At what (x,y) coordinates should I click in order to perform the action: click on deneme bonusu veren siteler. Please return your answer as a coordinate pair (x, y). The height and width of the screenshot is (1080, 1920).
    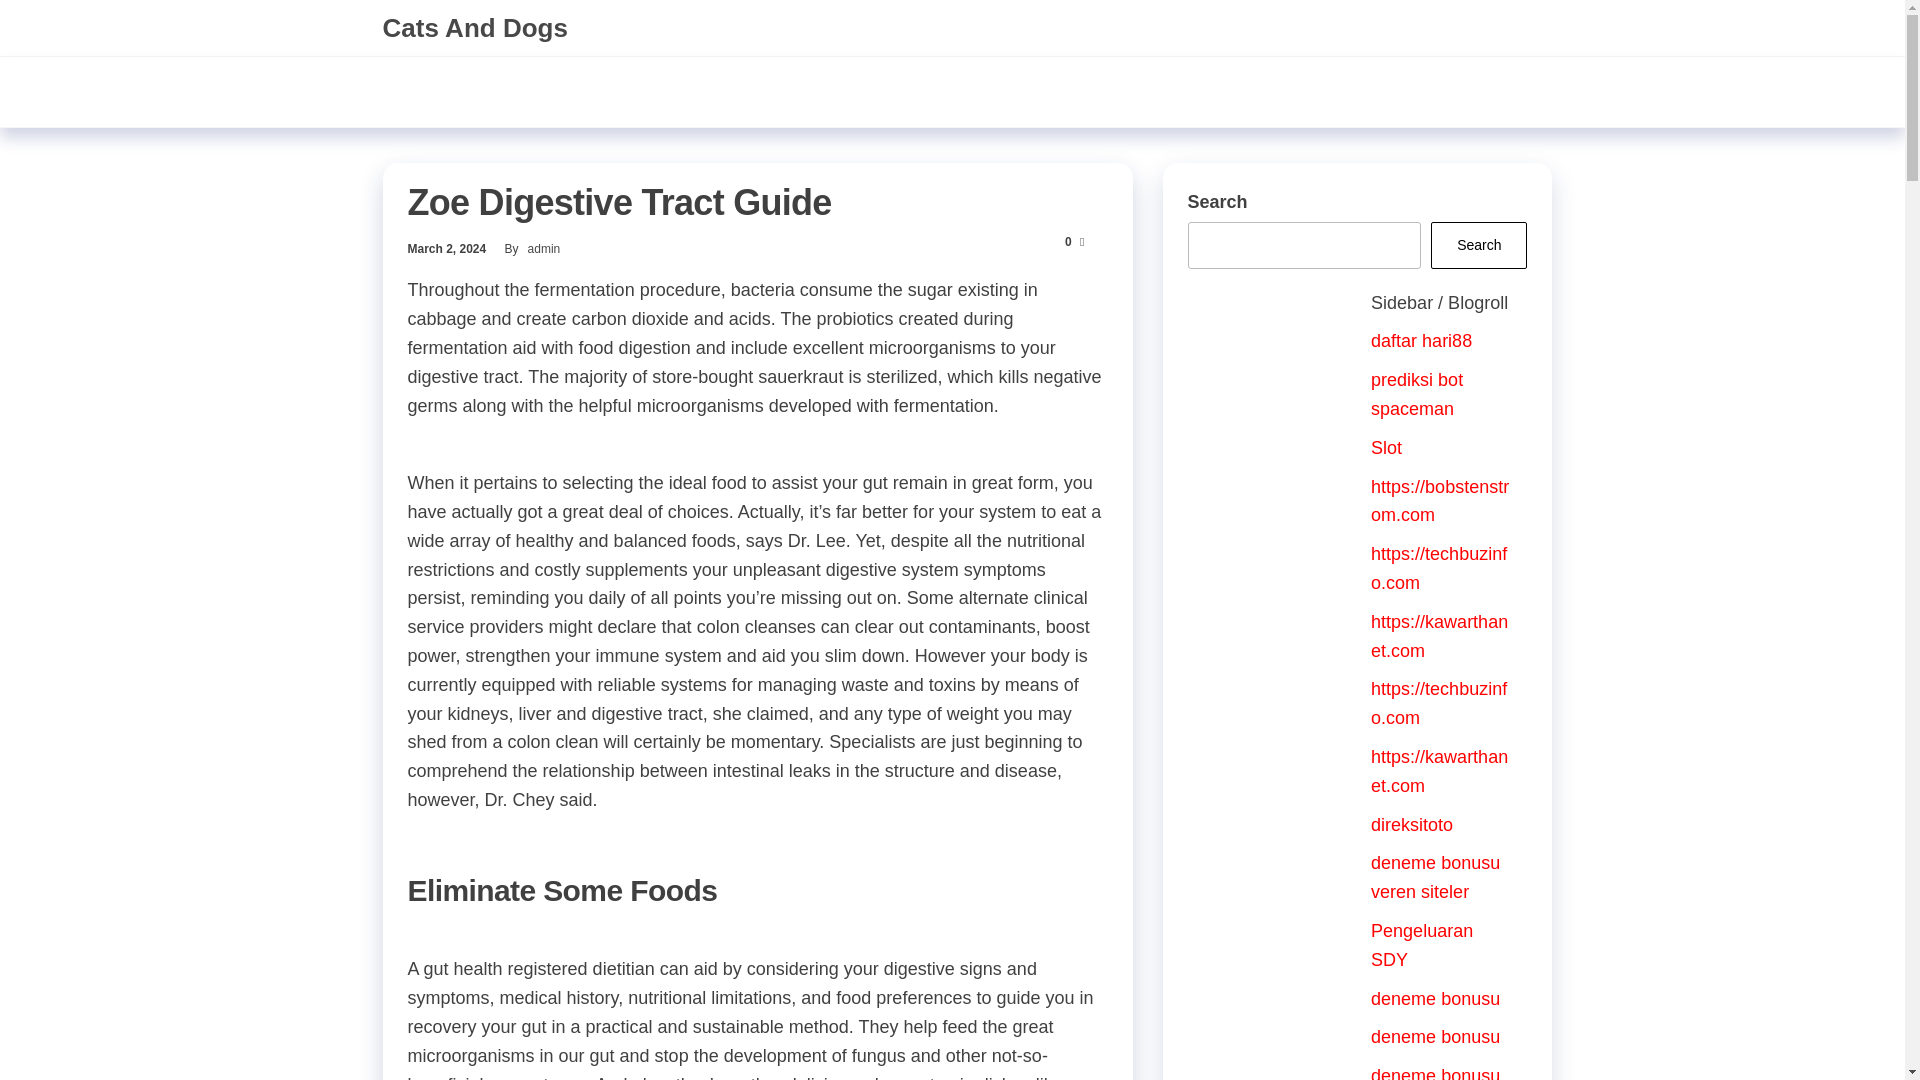
    Looking at the image, I should click on (1434, 1072).